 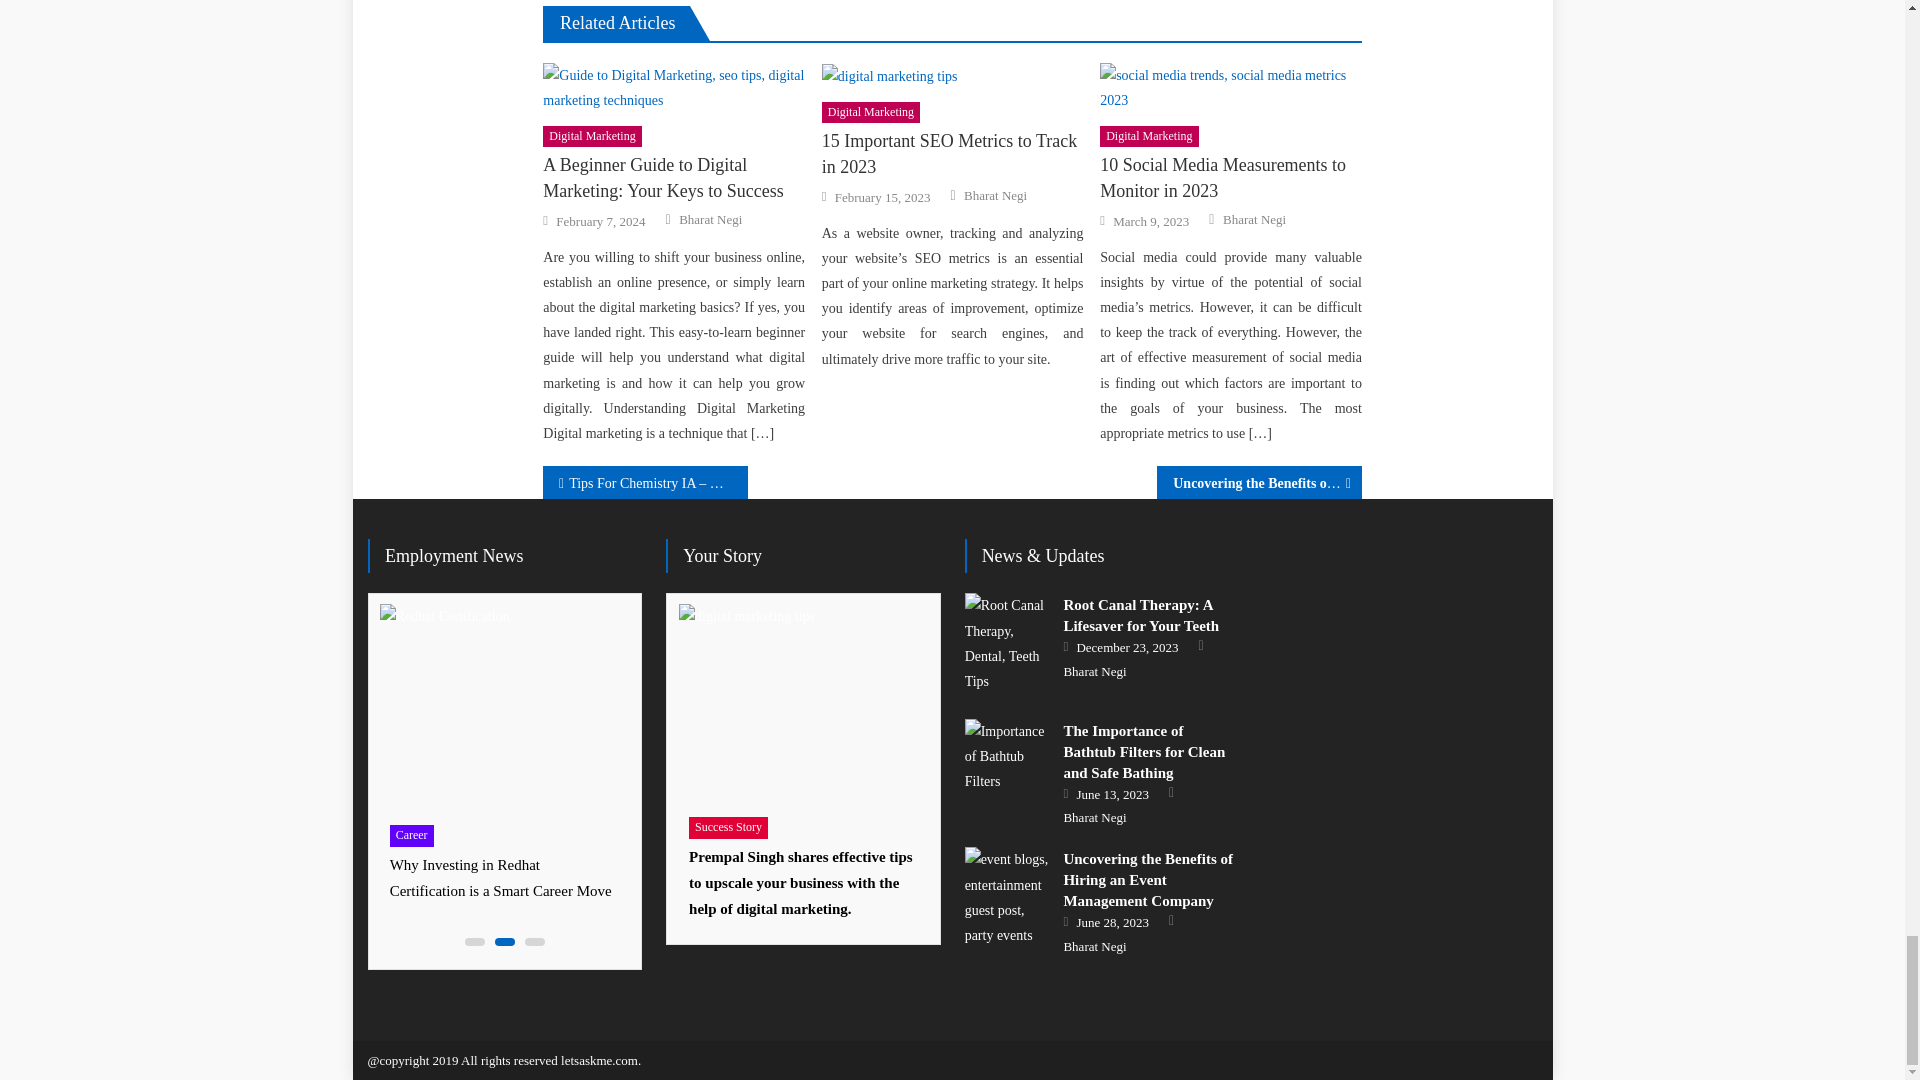 What do you see at coordinates (674, 178) in the screenshot?
I see `A Beginner Guide to Digital Marketing: Your Keys to Success` at bounding box center [674, 178].